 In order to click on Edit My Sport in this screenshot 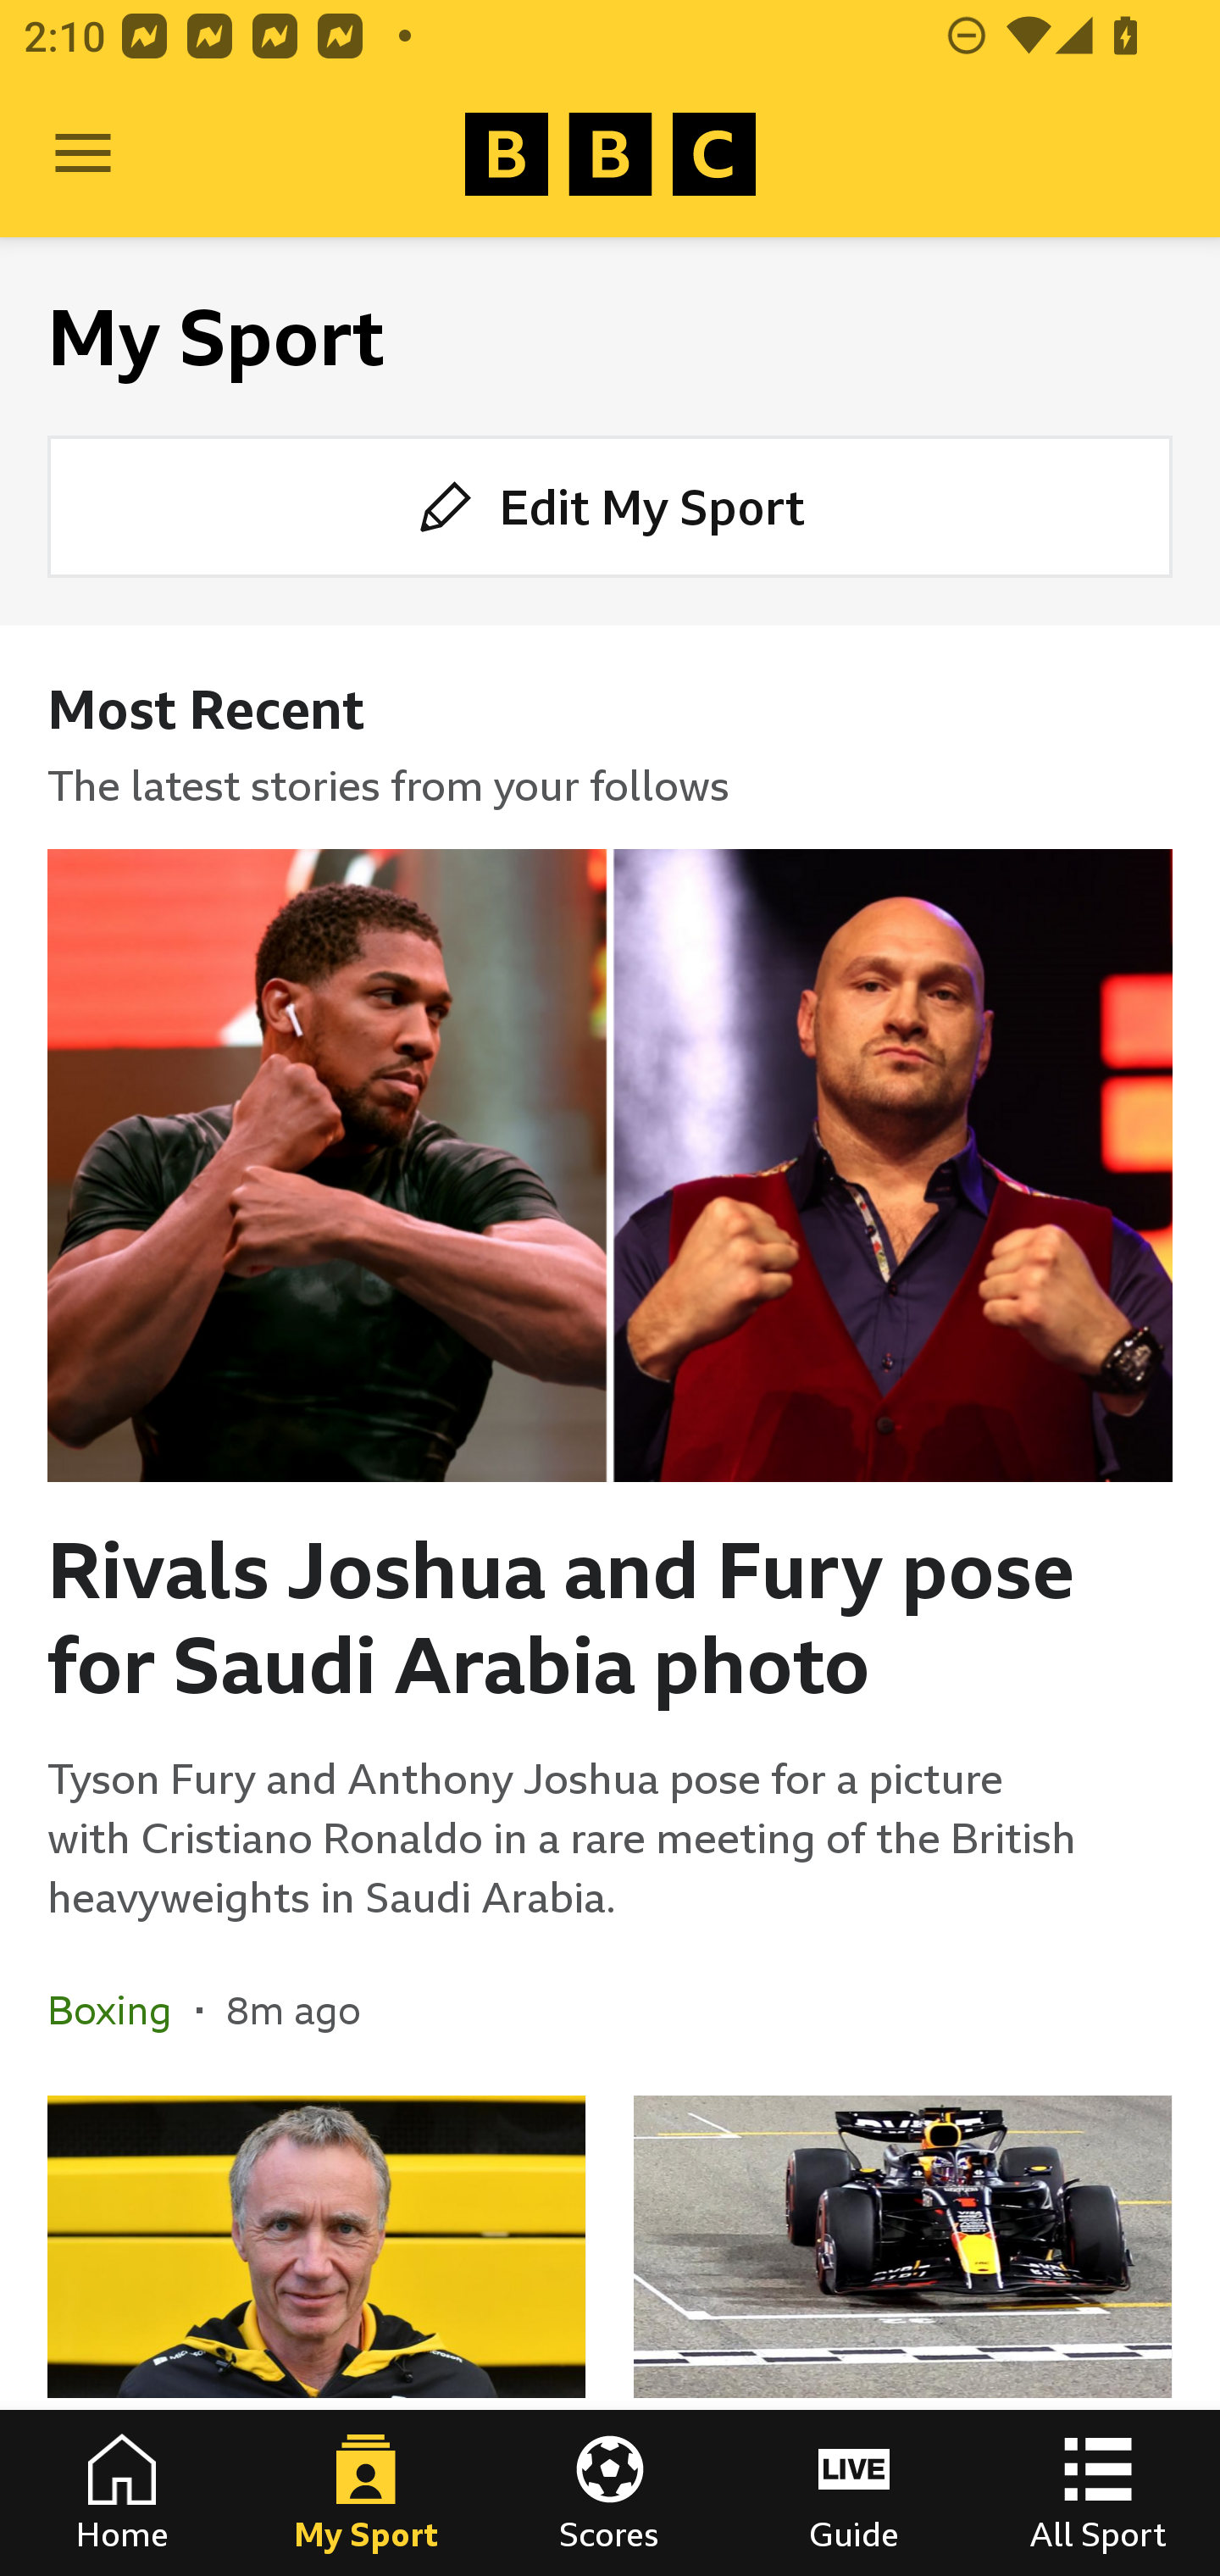, I will do `click(610, 505)`.